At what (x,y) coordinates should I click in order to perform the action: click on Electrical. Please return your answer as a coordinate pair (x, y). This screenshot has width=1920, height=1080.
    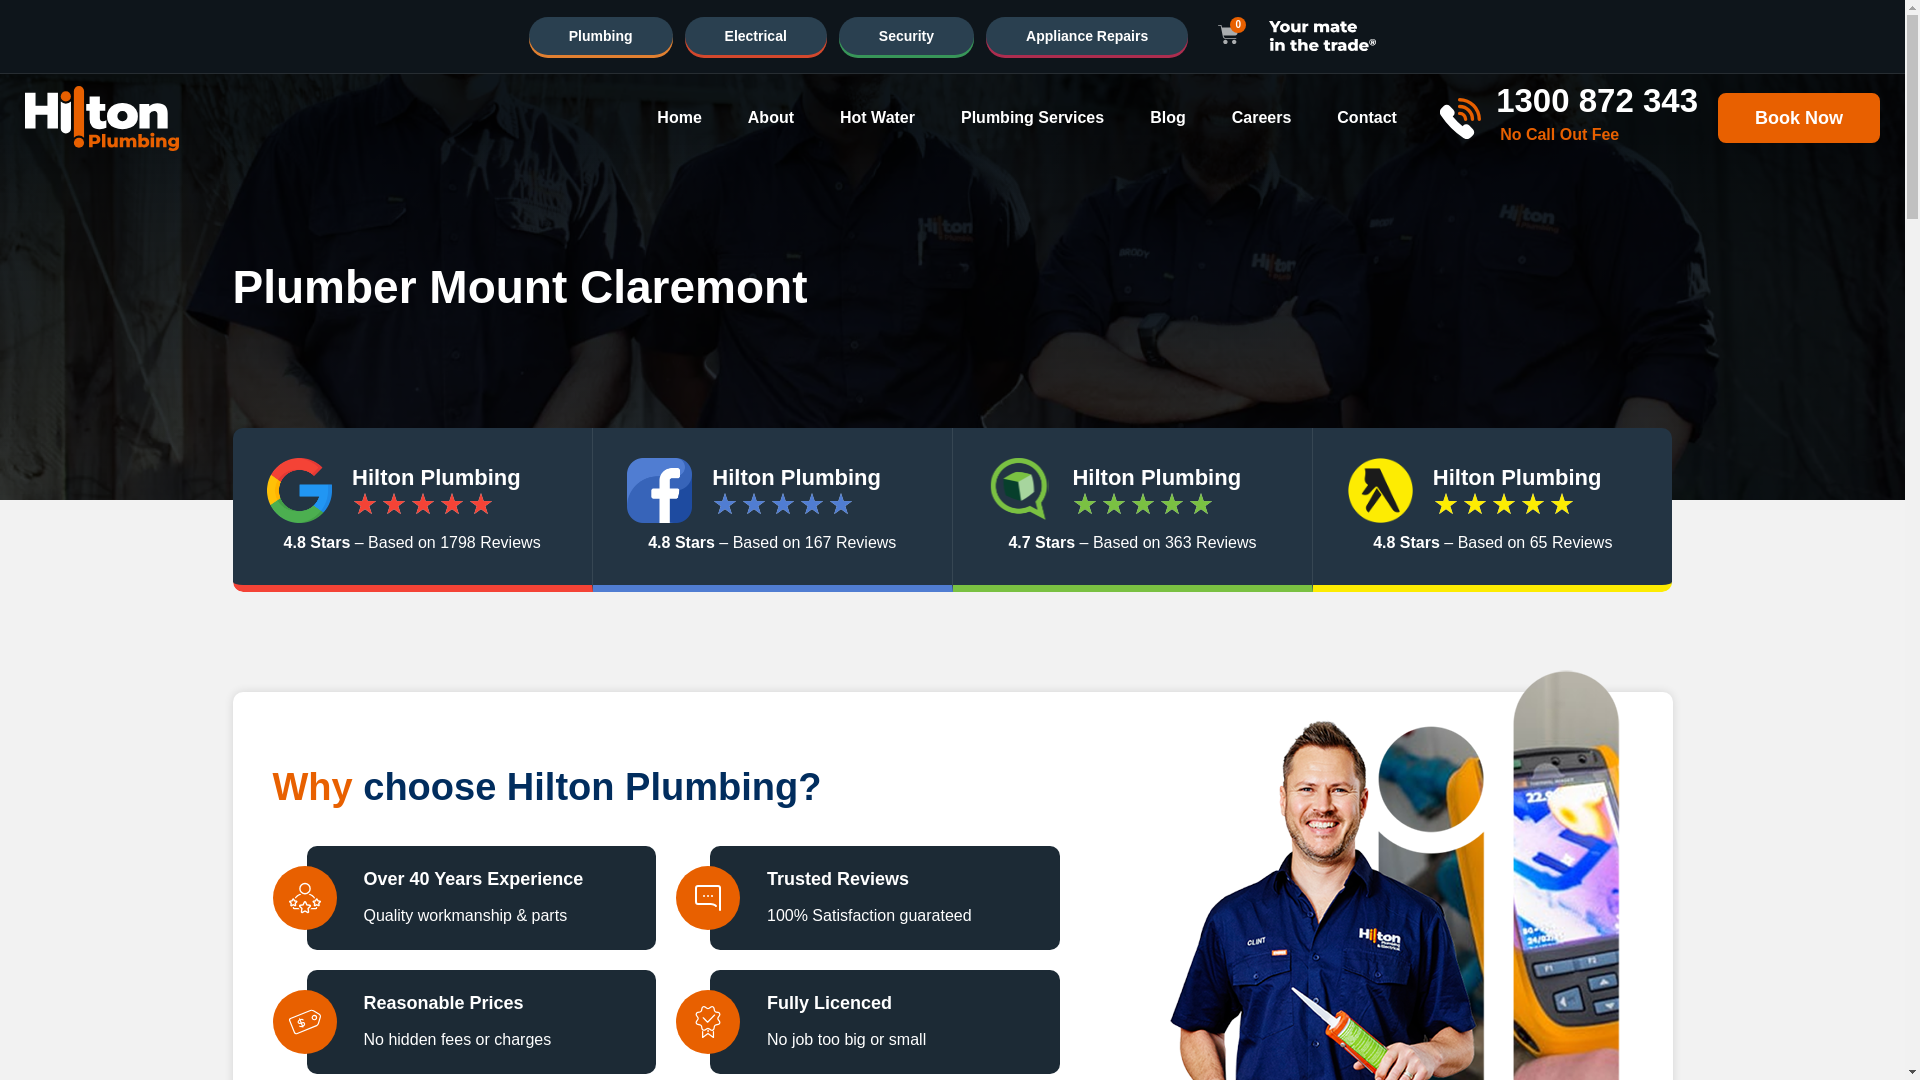
    Looking at the image, I should click on (756, 36).